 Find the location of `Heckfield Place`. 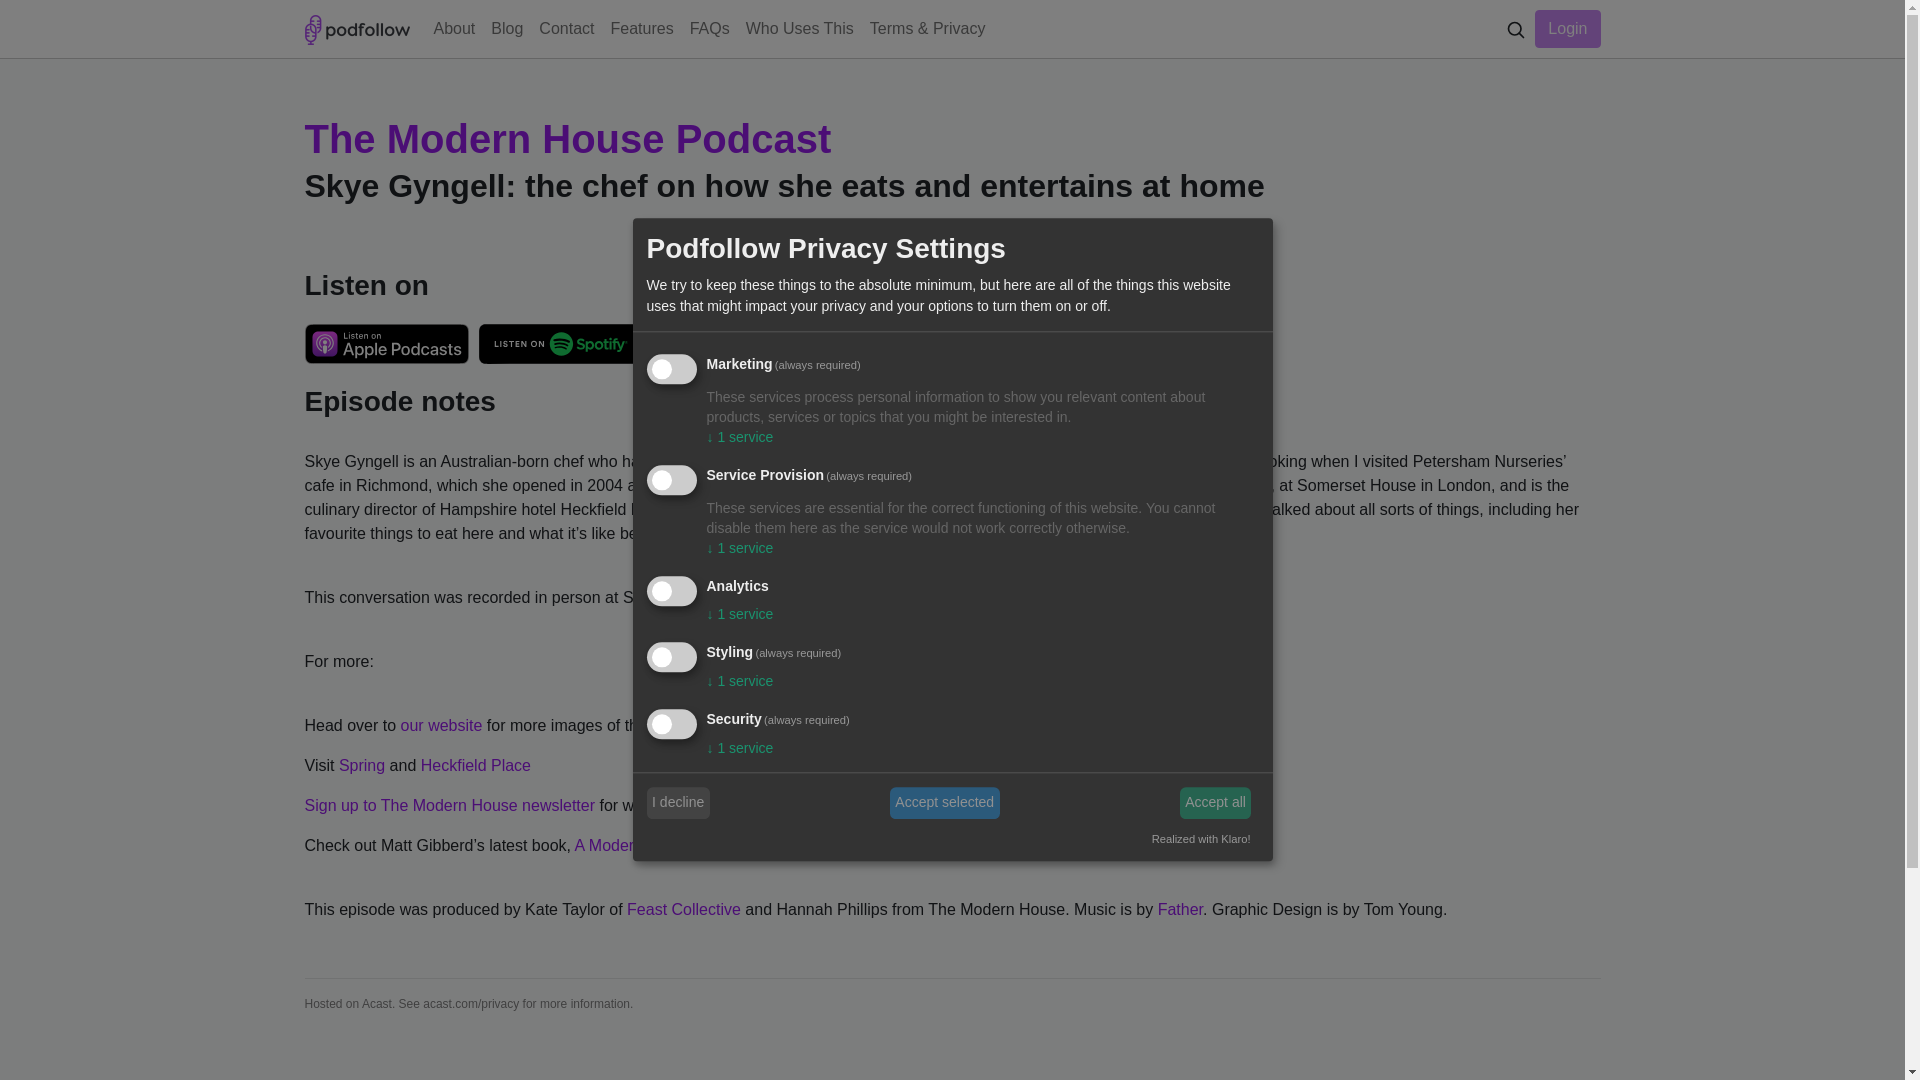

Heckfield Place is located at coordinates (476, 766).